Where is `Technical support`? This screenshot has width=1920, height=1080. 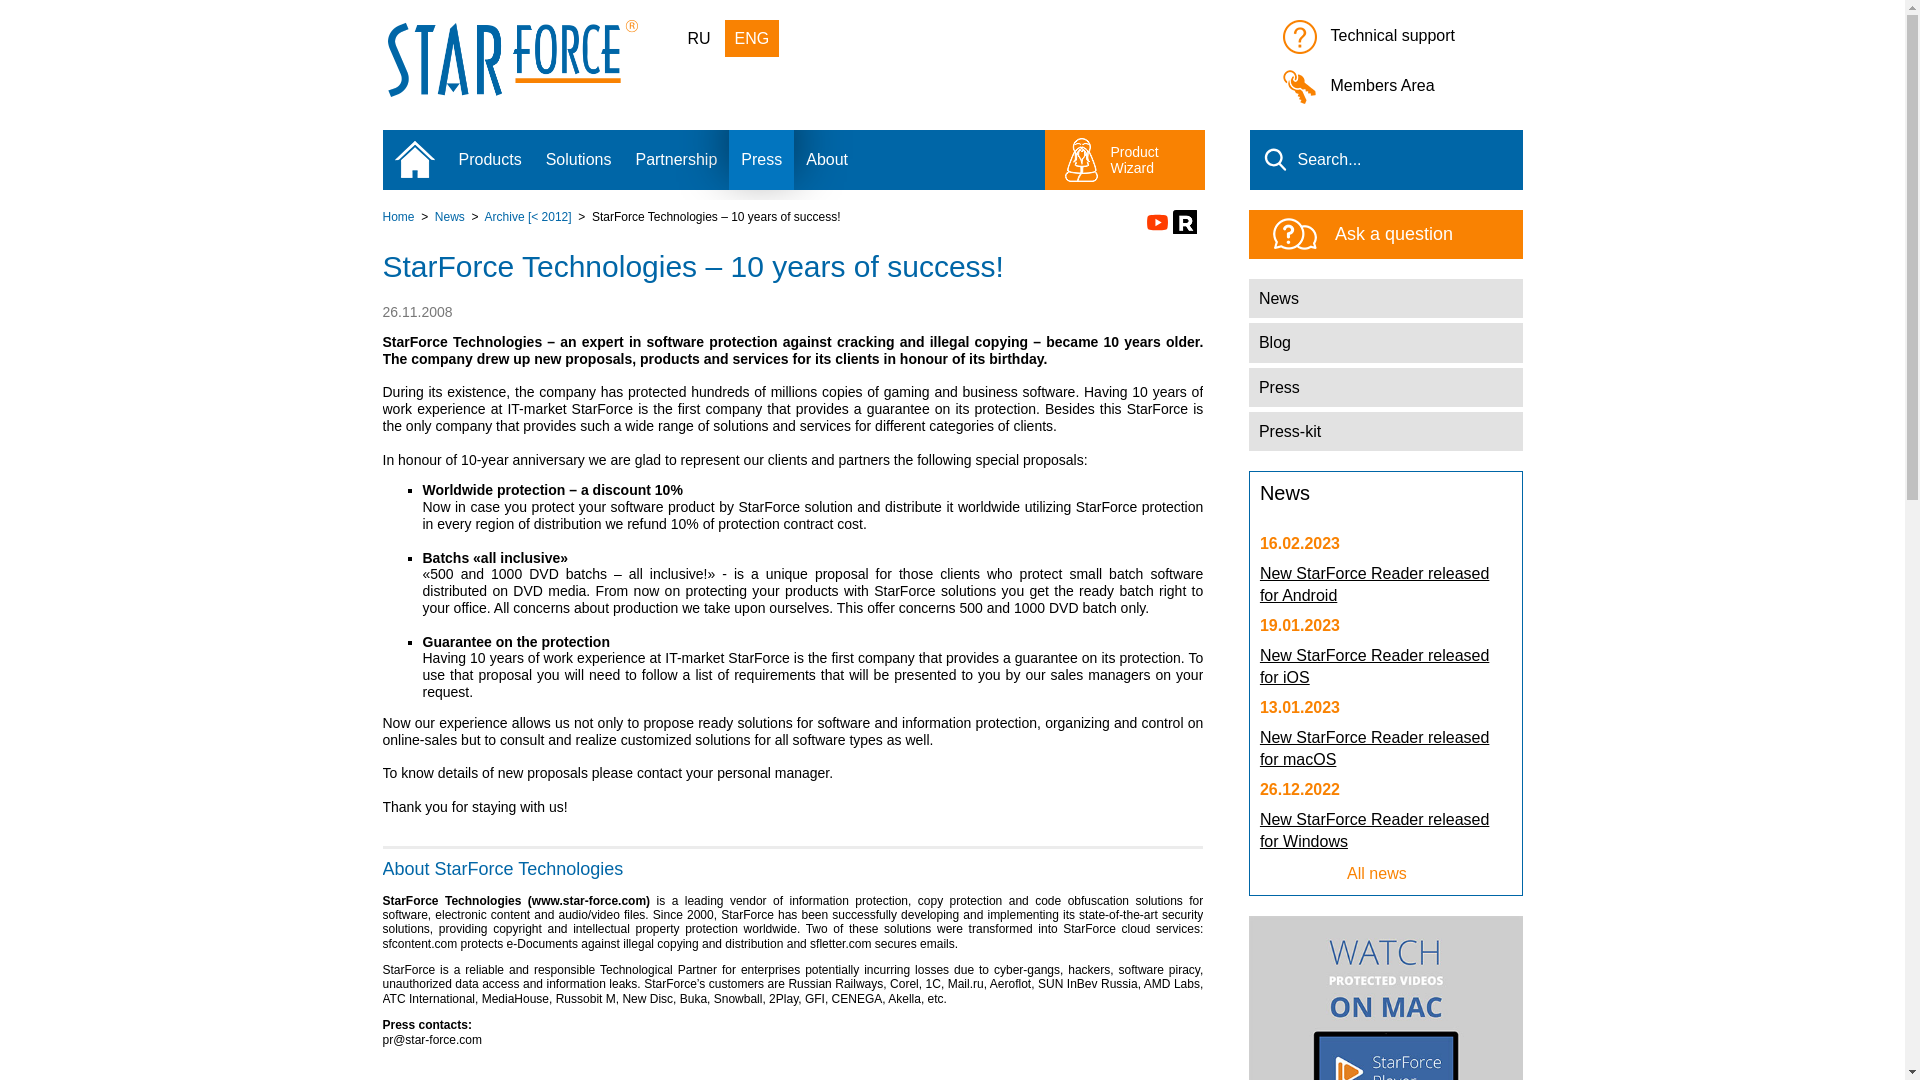
Technical support is located at coordinates (1402, 40).